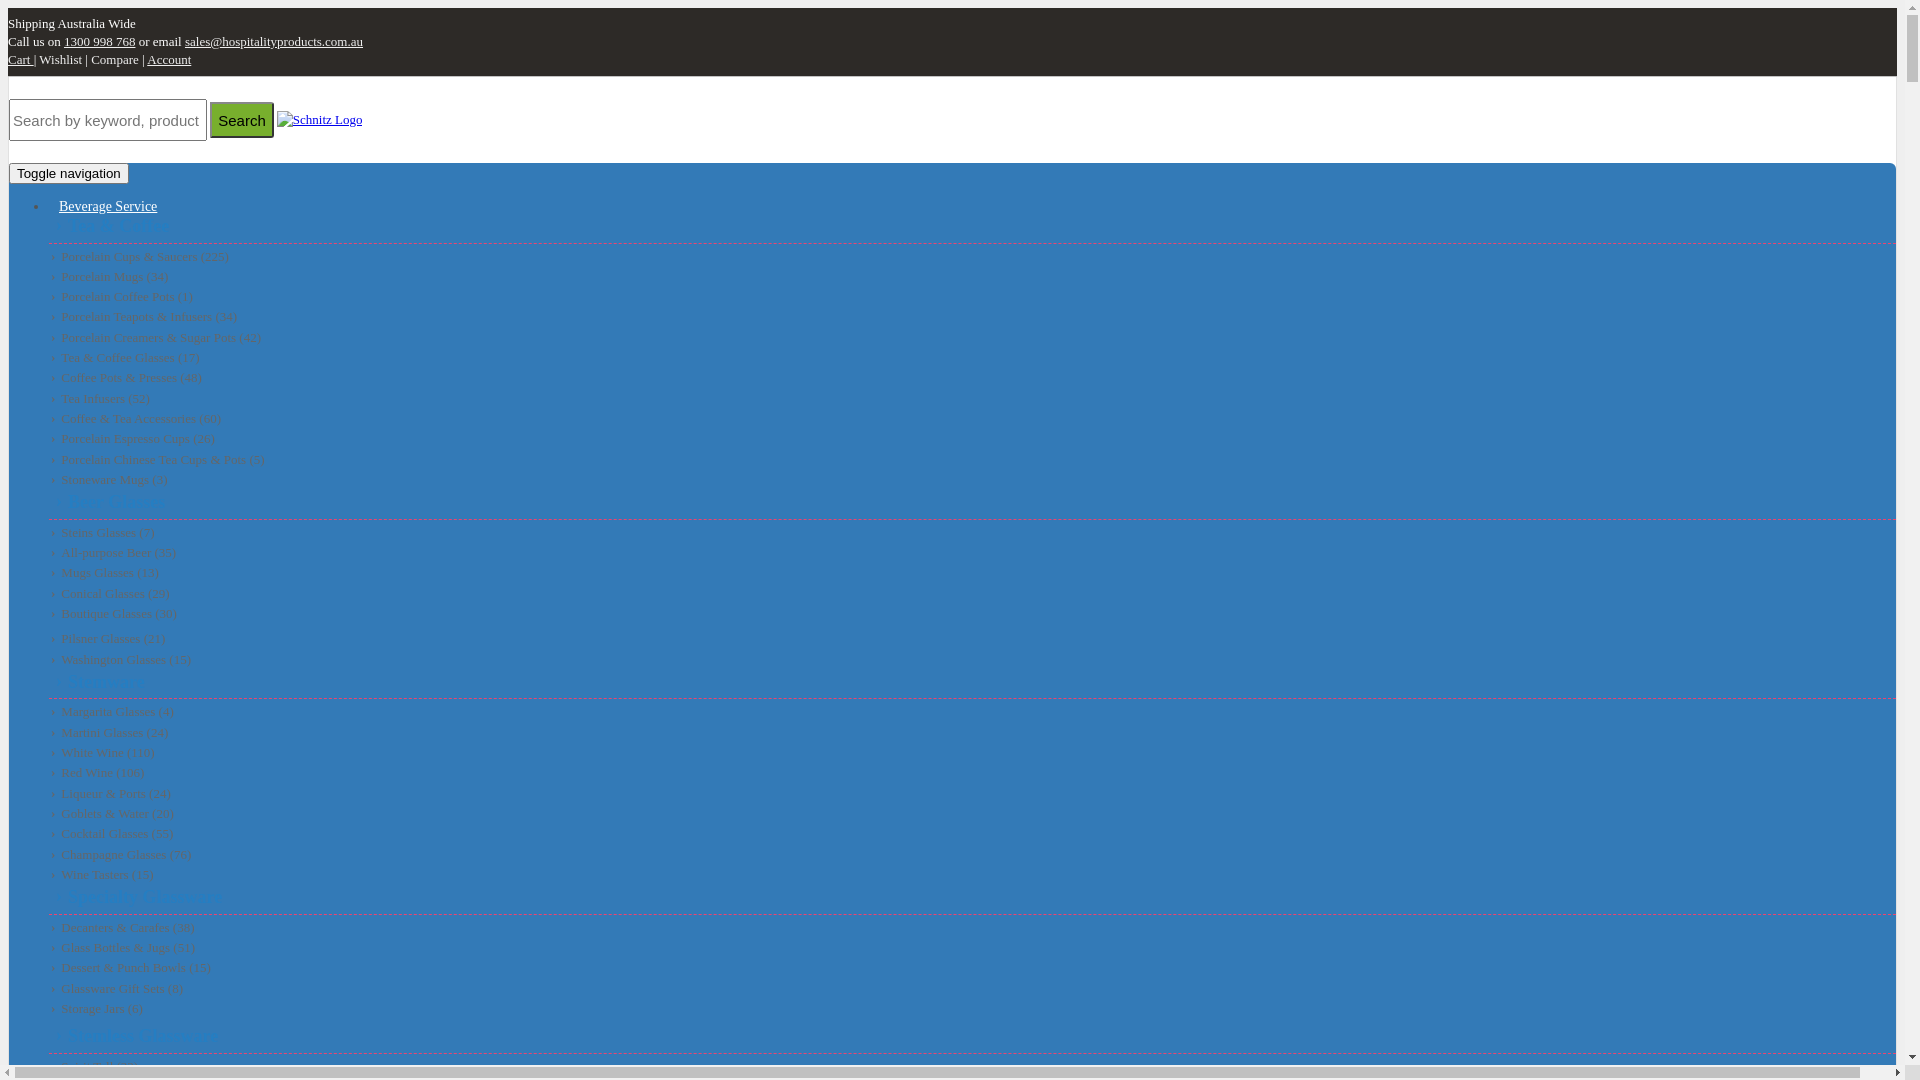 The image size is (1920, 1080). I want to click on Porcelain Teapots & Infusers (34), so click(972, 317).